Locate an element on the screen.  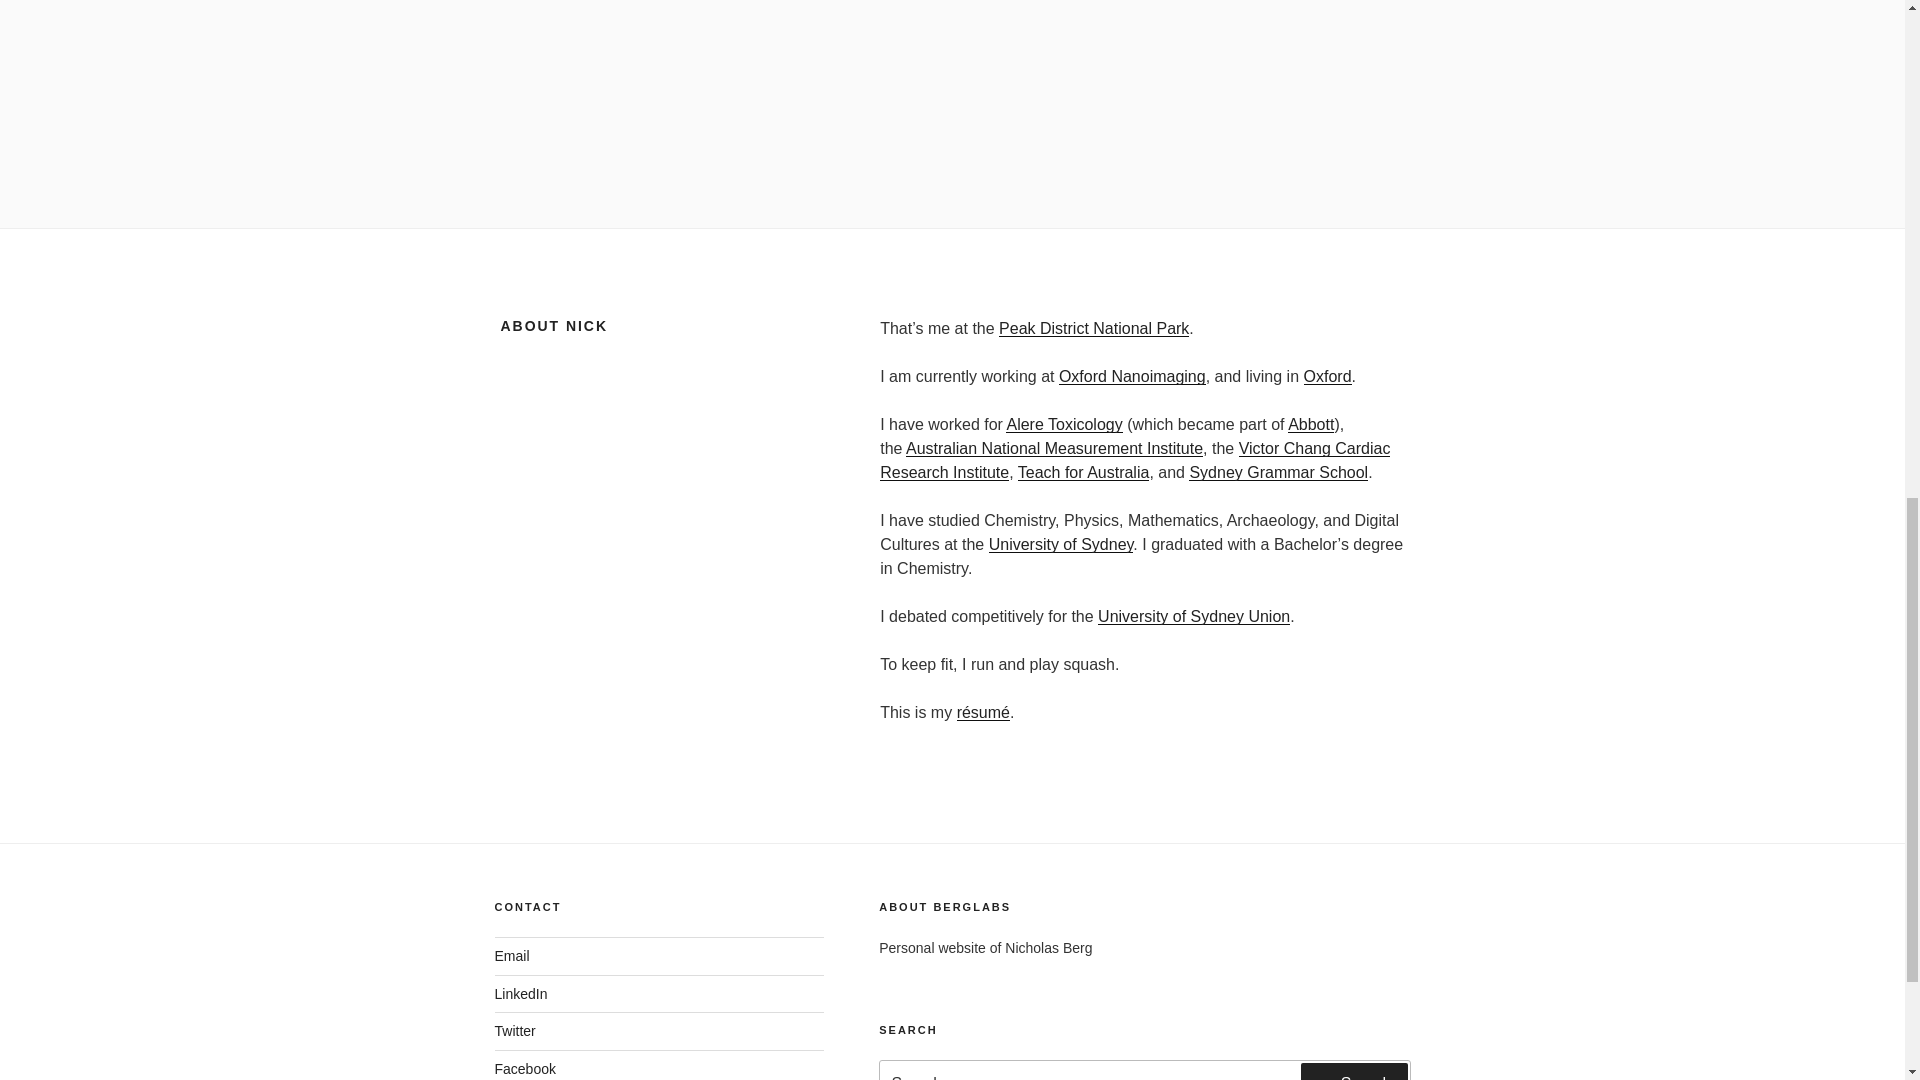
Victor Chang Cardiac Research Institute is located at coordinates (1134, 460).